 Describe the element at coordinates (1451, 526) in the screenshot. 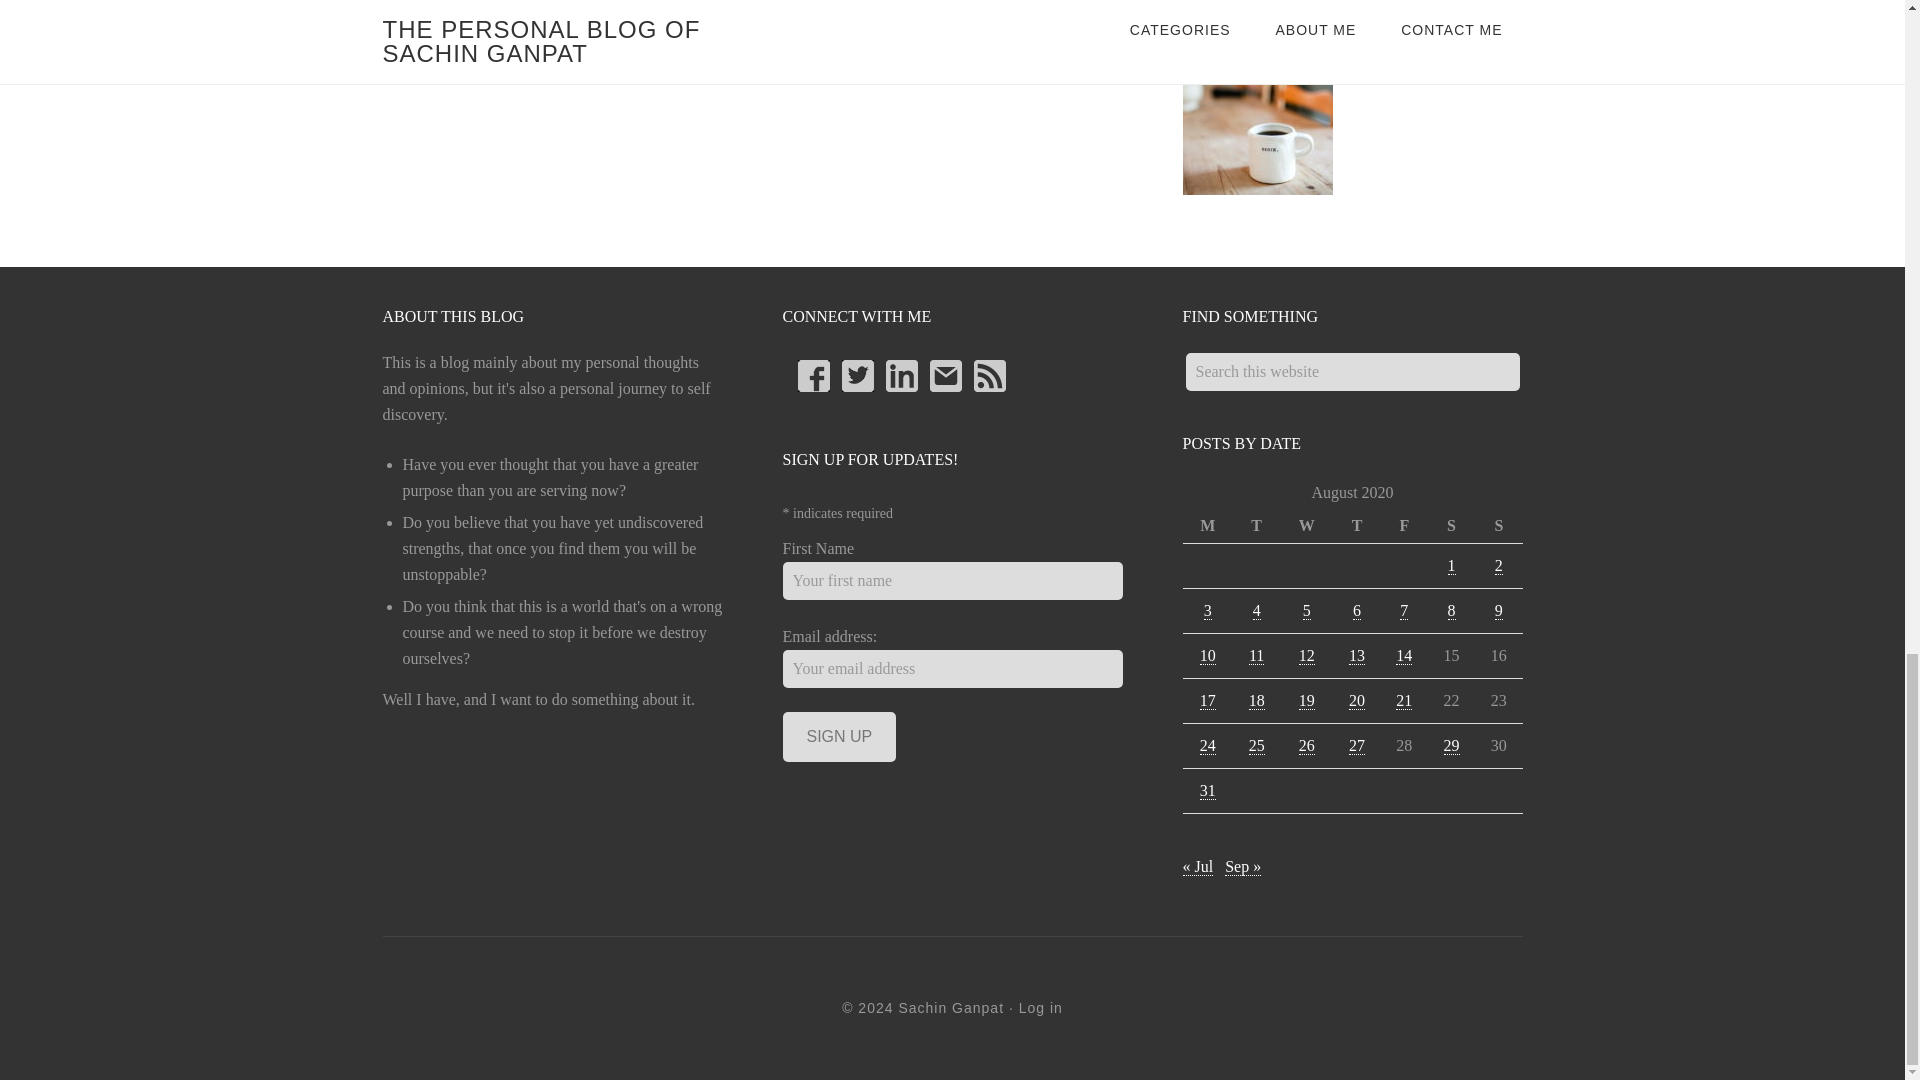

I see `Saturday` at that location.